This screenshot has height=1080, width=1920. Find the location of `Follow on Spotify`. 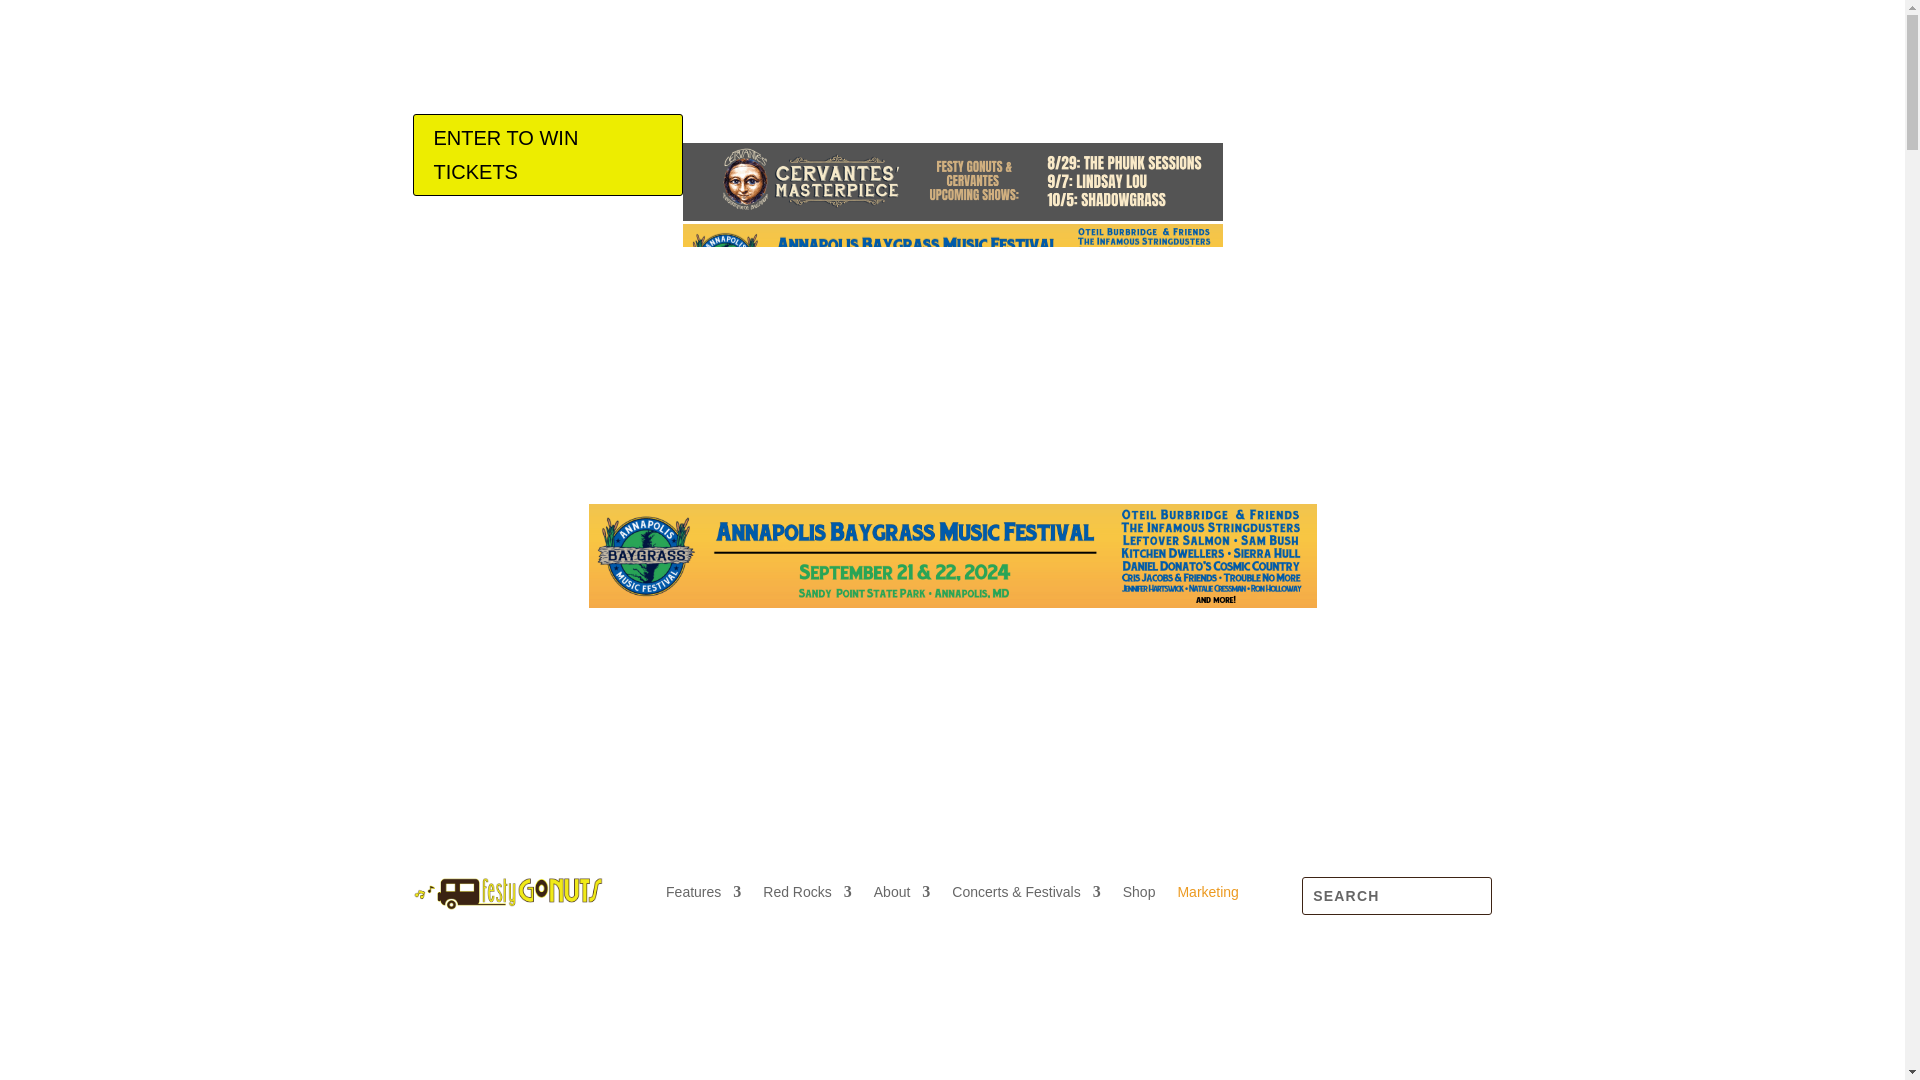

Follow on Spotify is located at coordinates (1436, 130).